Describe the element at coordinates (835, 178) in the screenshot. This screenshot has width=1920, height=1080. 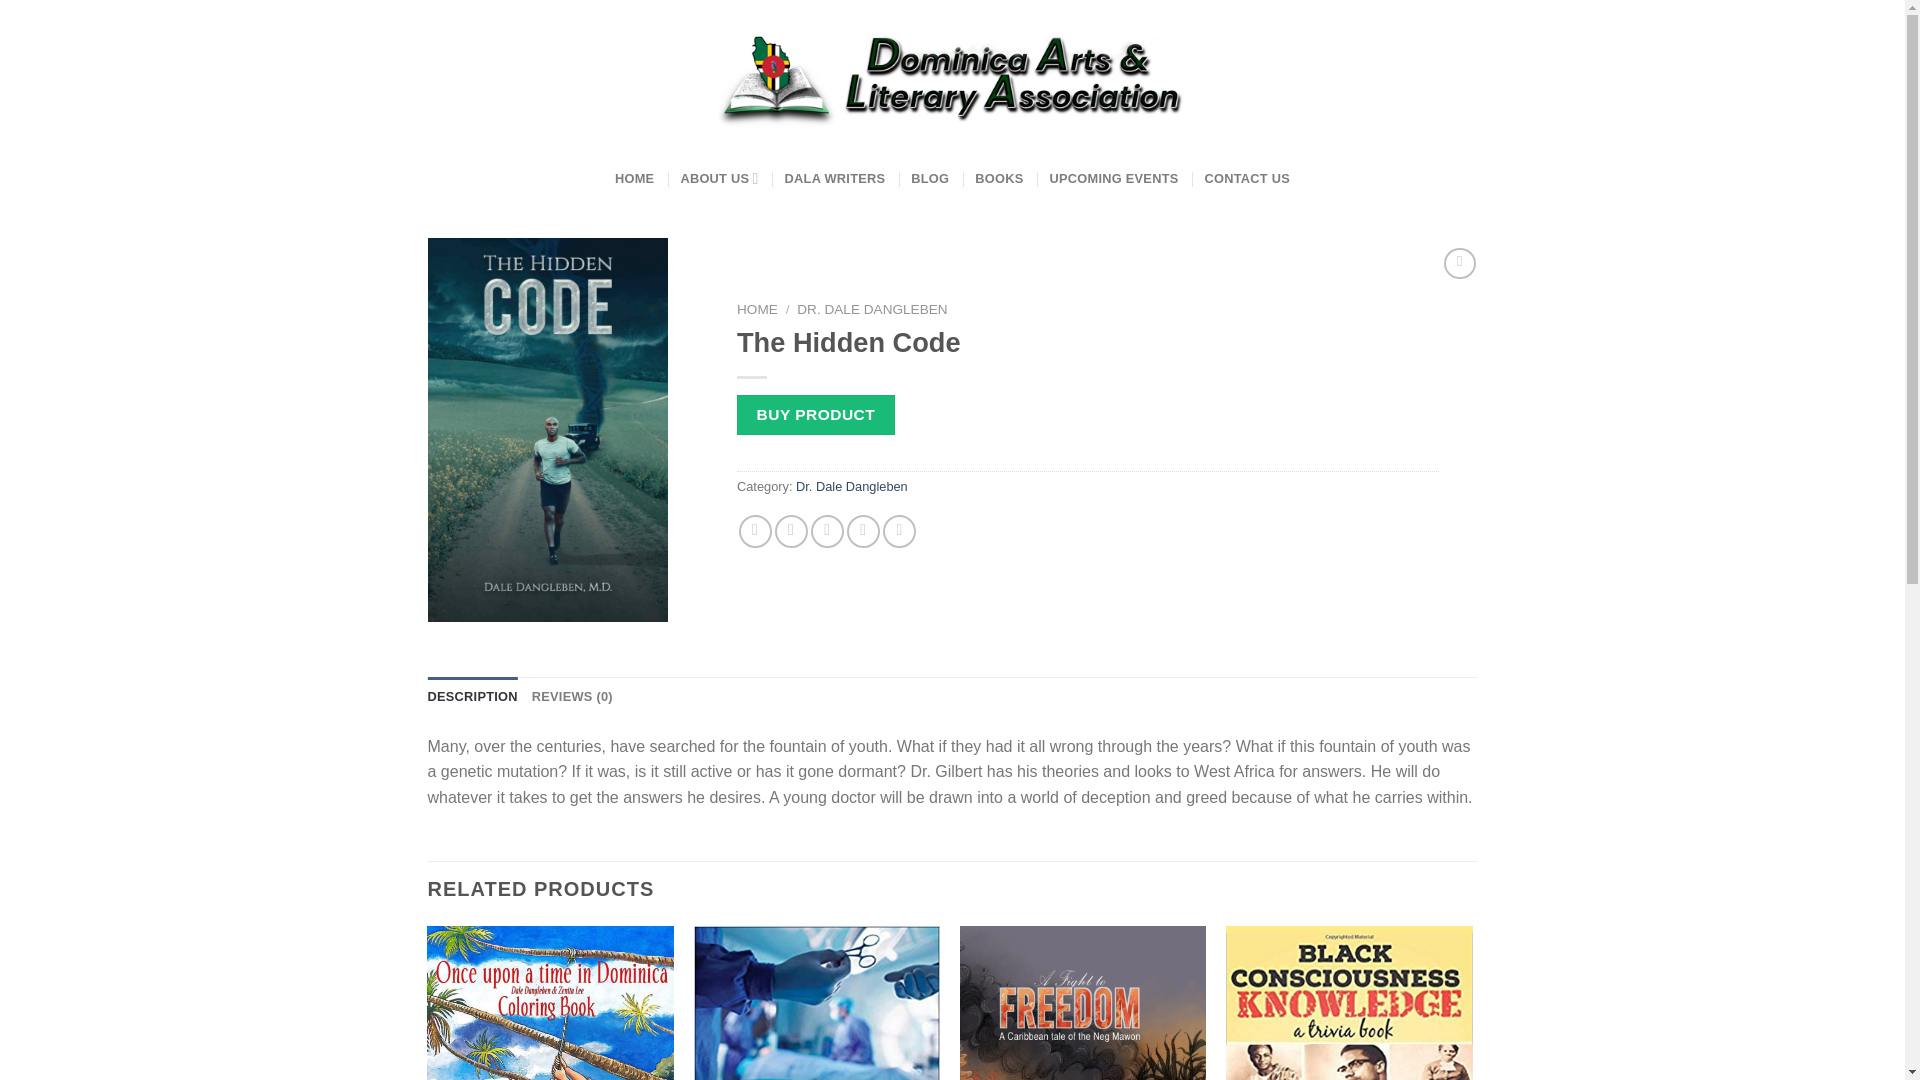
I see `DALA WRITERS` at that location.